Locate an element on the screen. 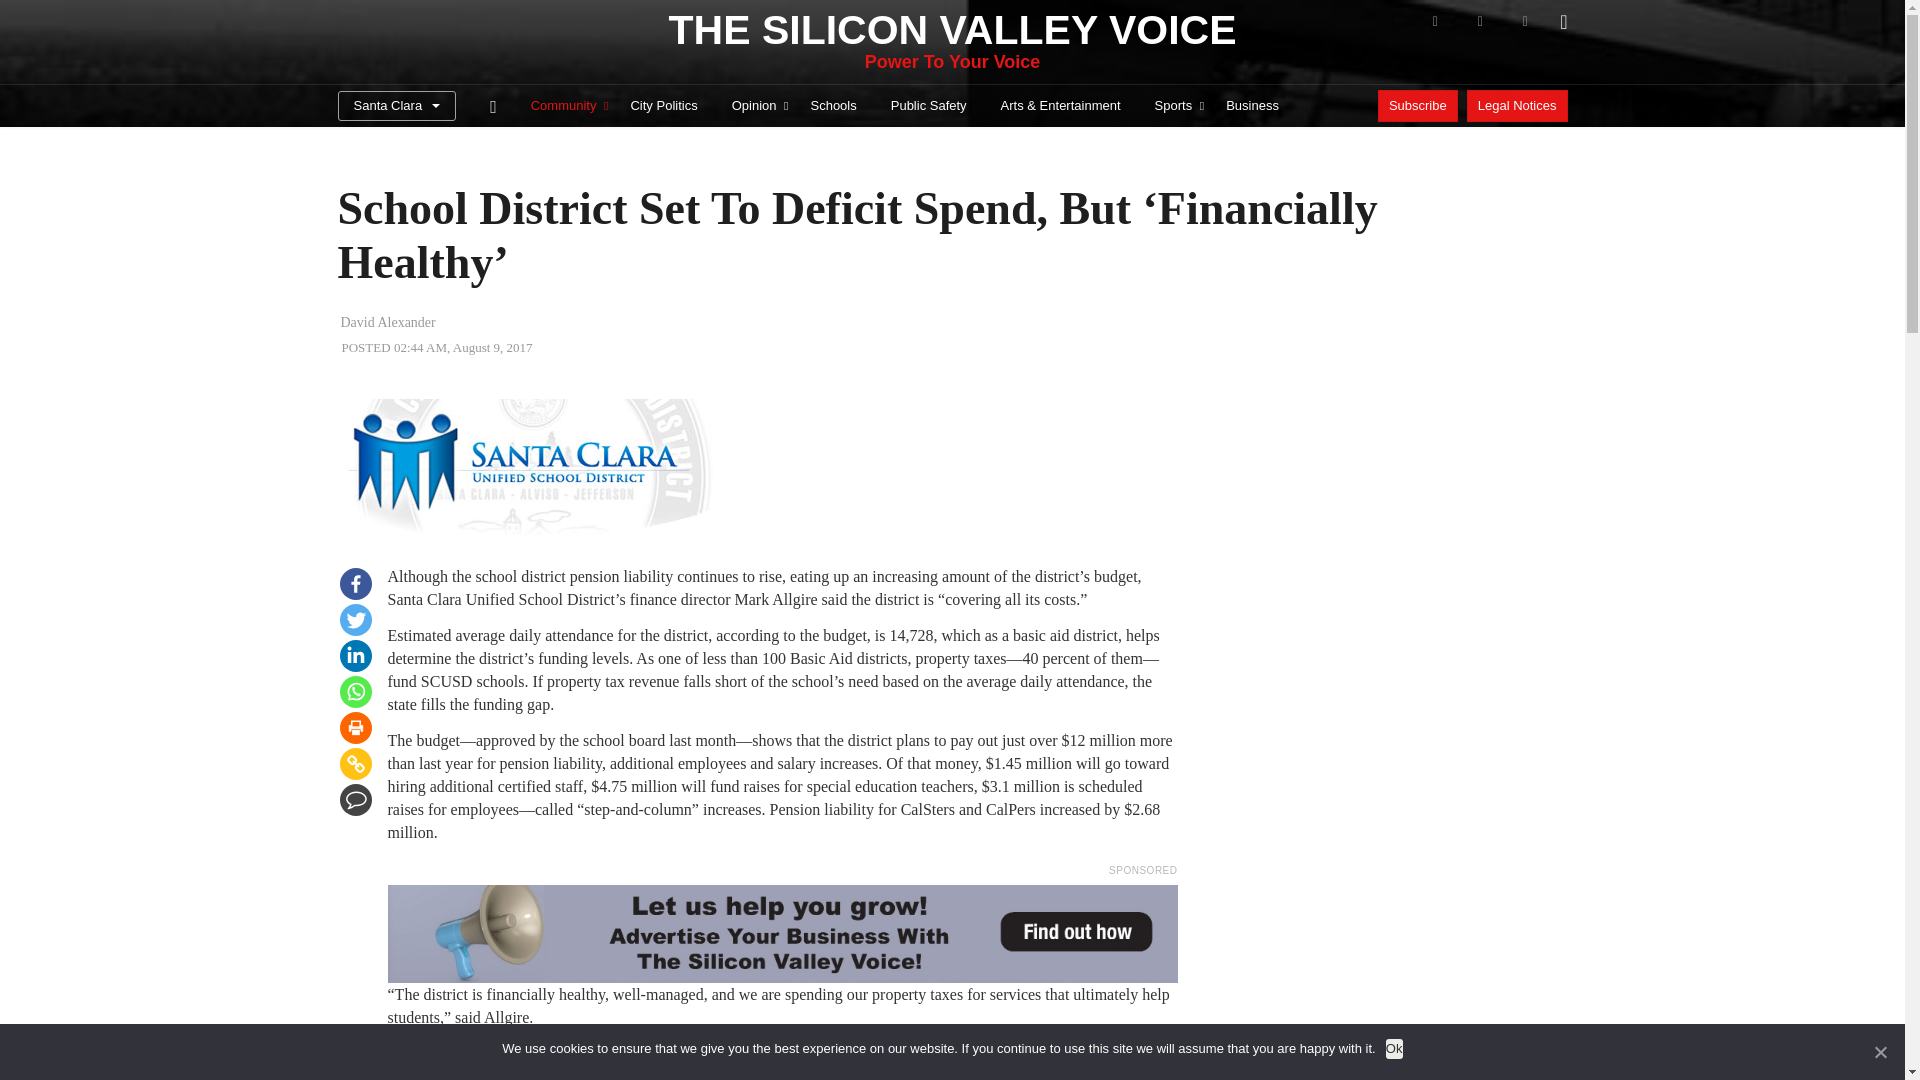 This screenshot has height=1080, width=1920. Twitter is located at coordinates (356, 620).